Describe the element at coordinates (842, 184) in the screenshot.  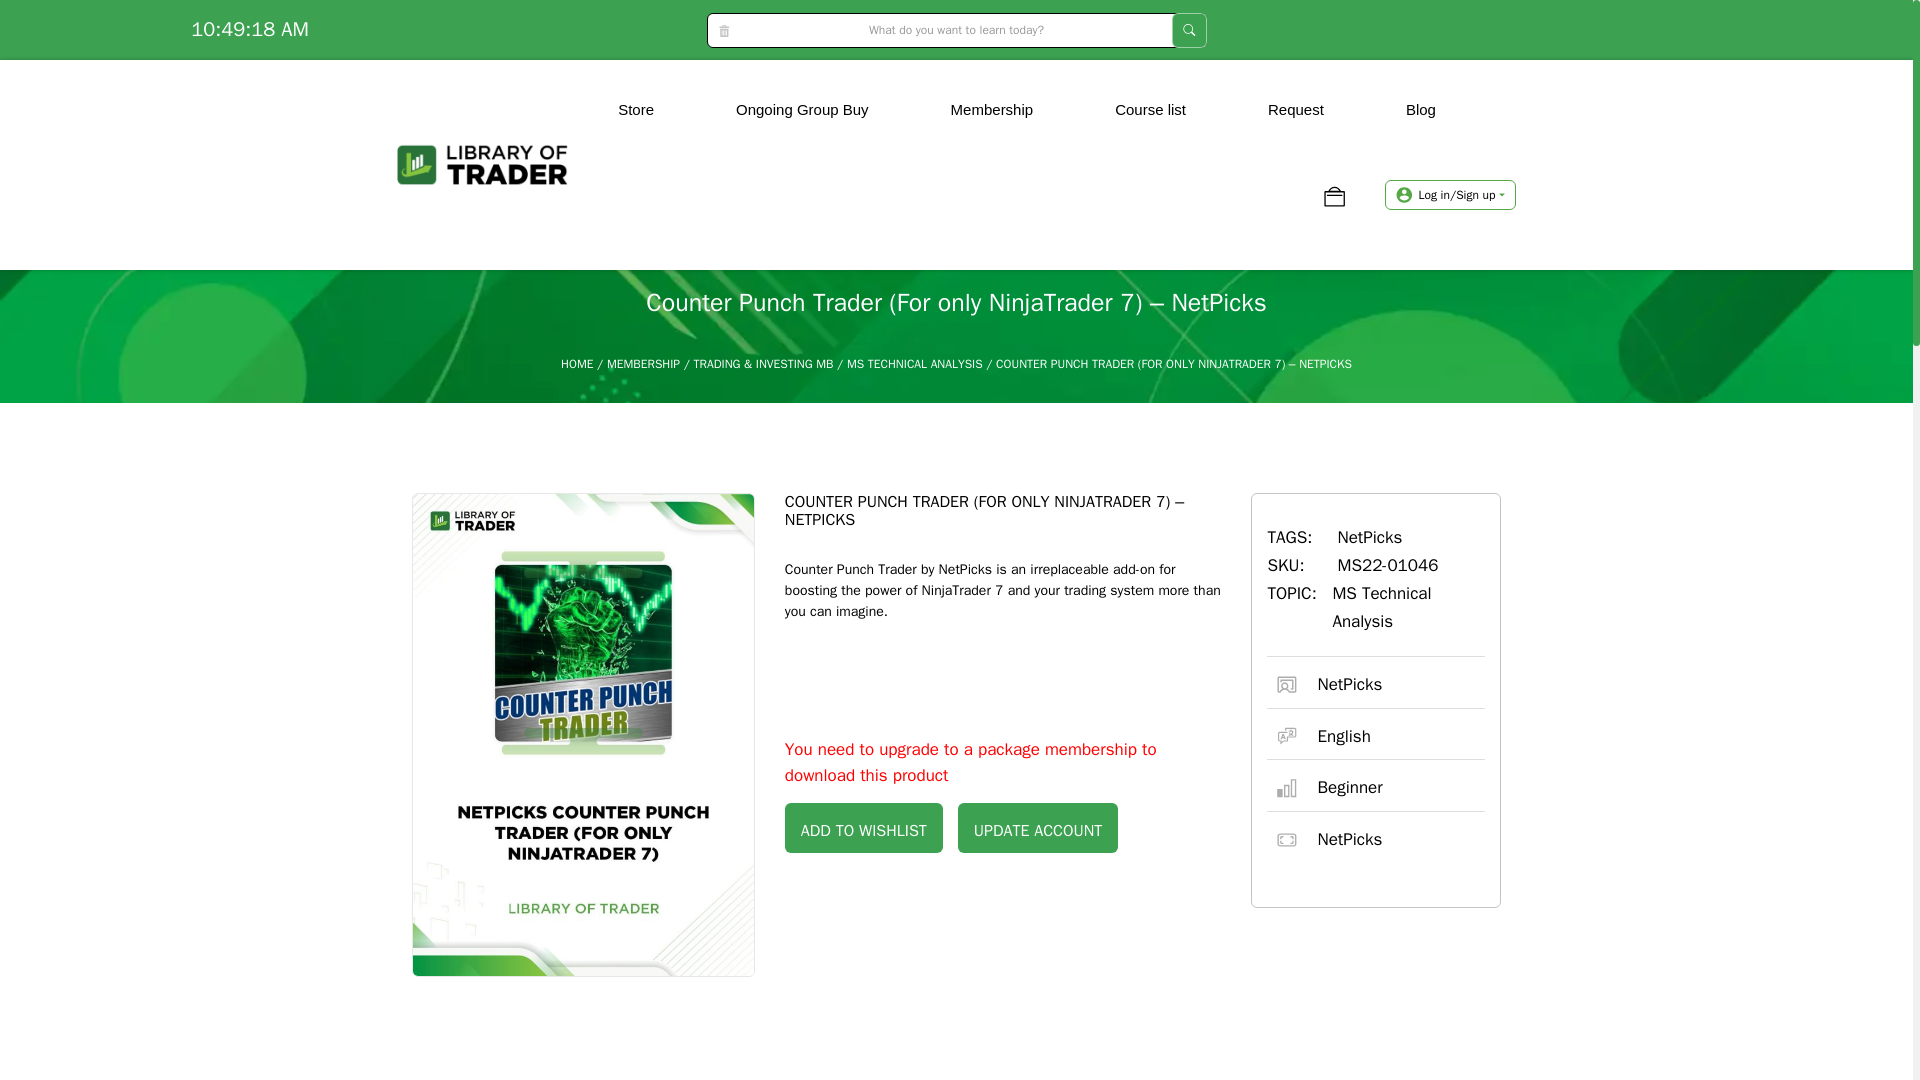
I see `technical analysis` at that location.